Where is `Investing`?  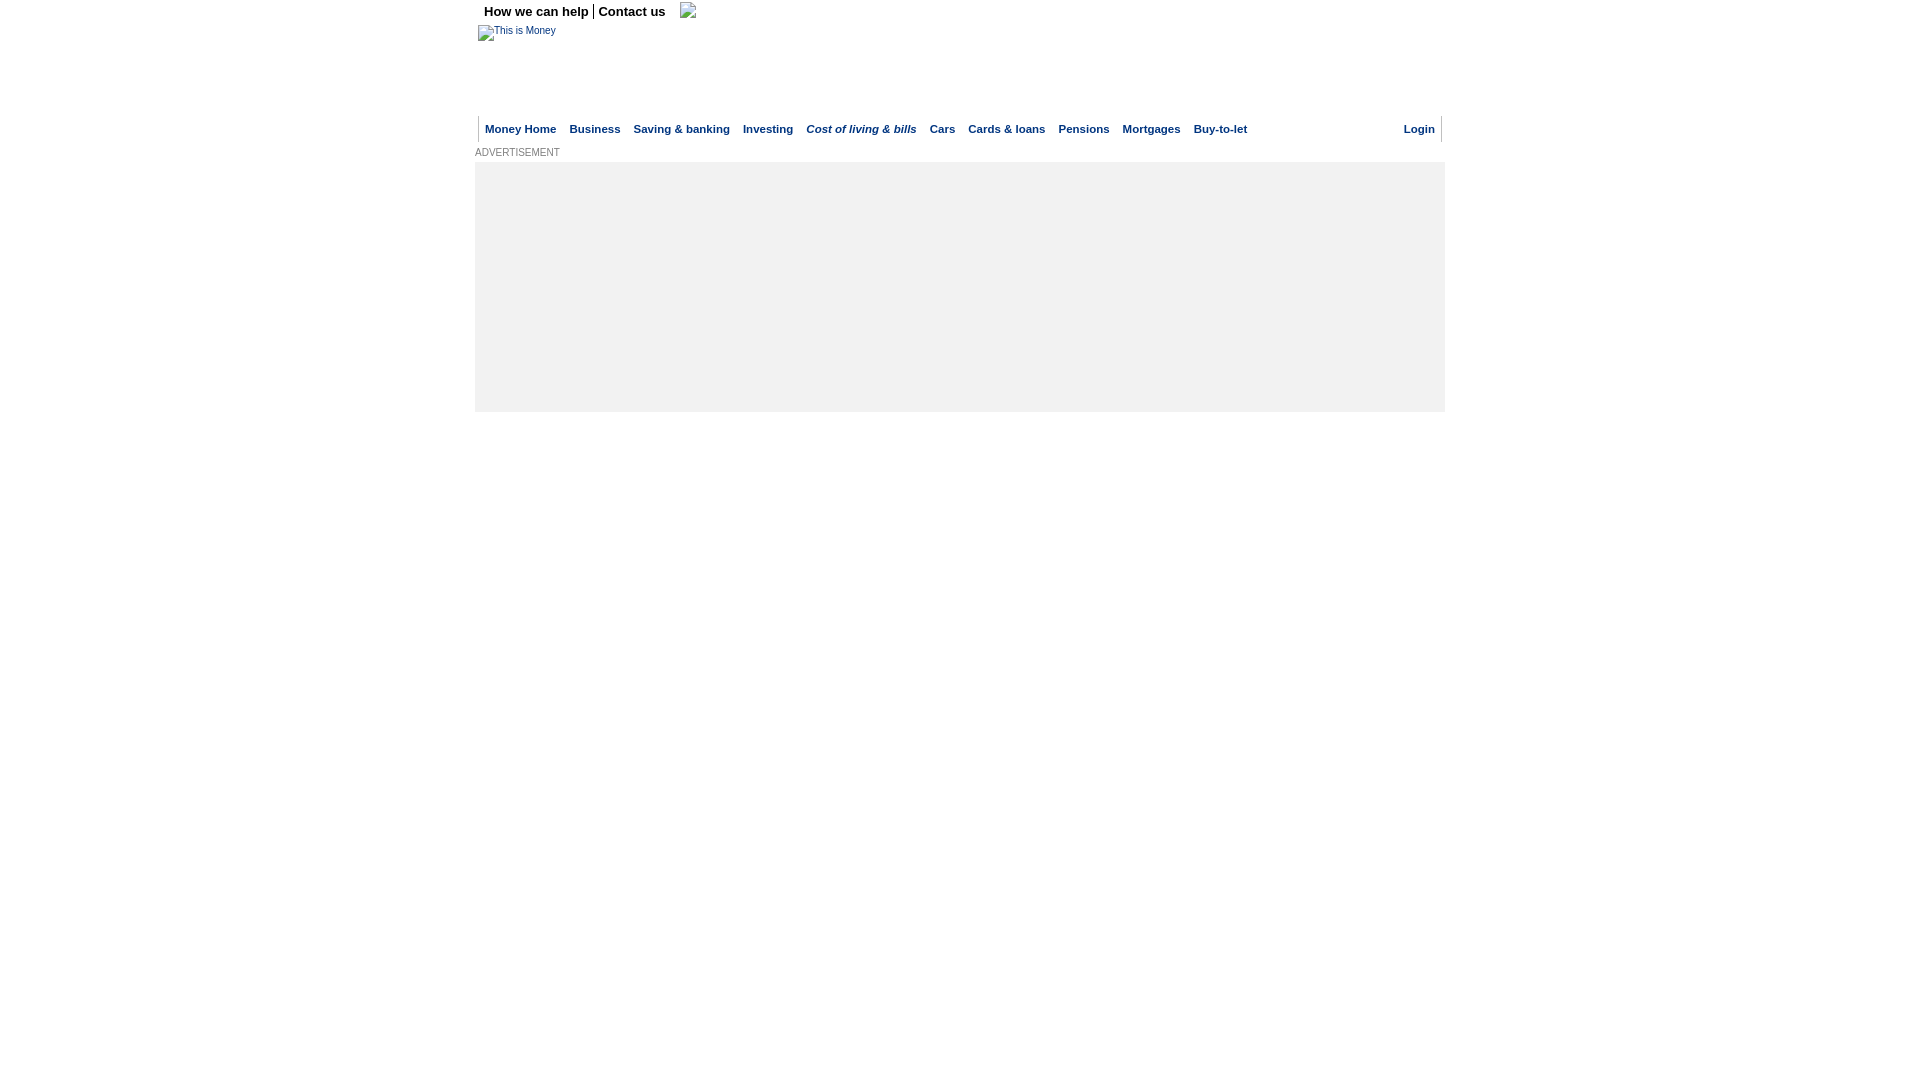
Investing is located at coordinates (768, 129).